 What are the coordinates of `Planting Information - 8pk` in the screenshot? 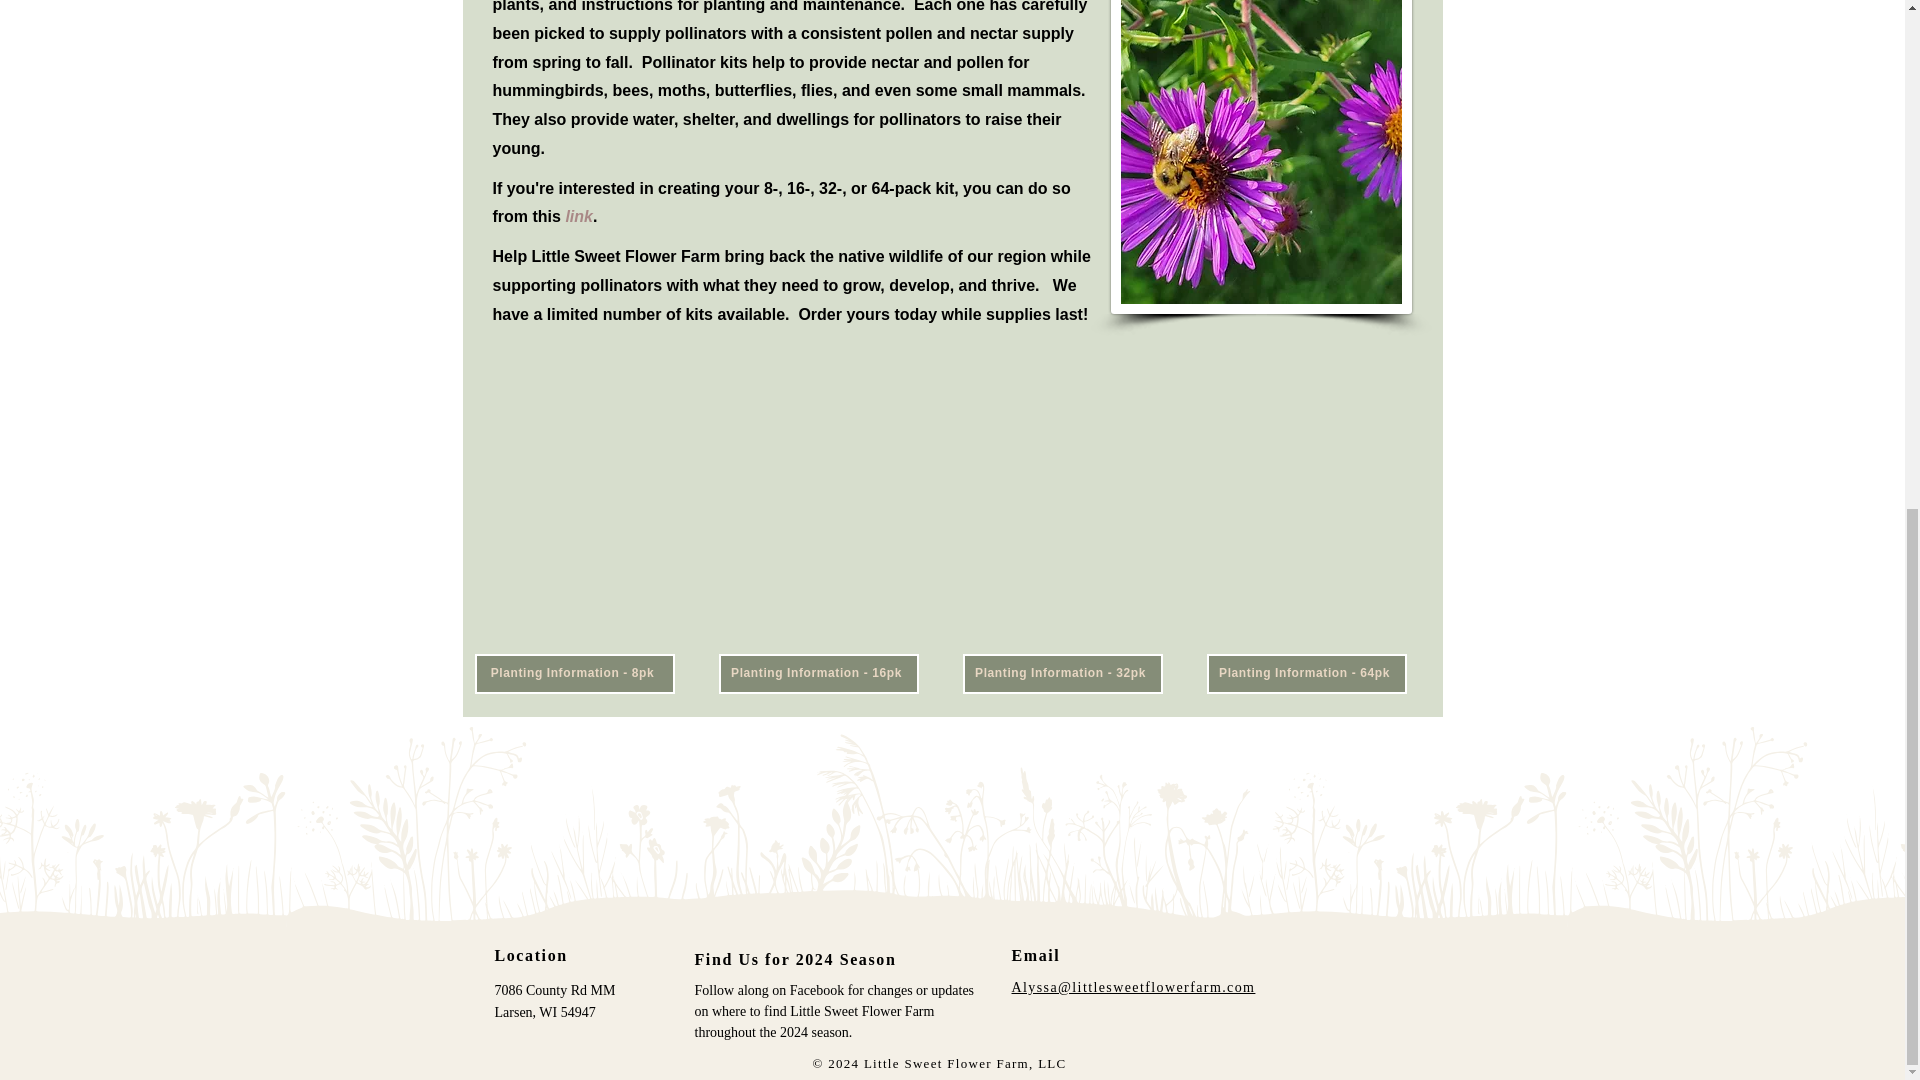 It's located at (574, 674).